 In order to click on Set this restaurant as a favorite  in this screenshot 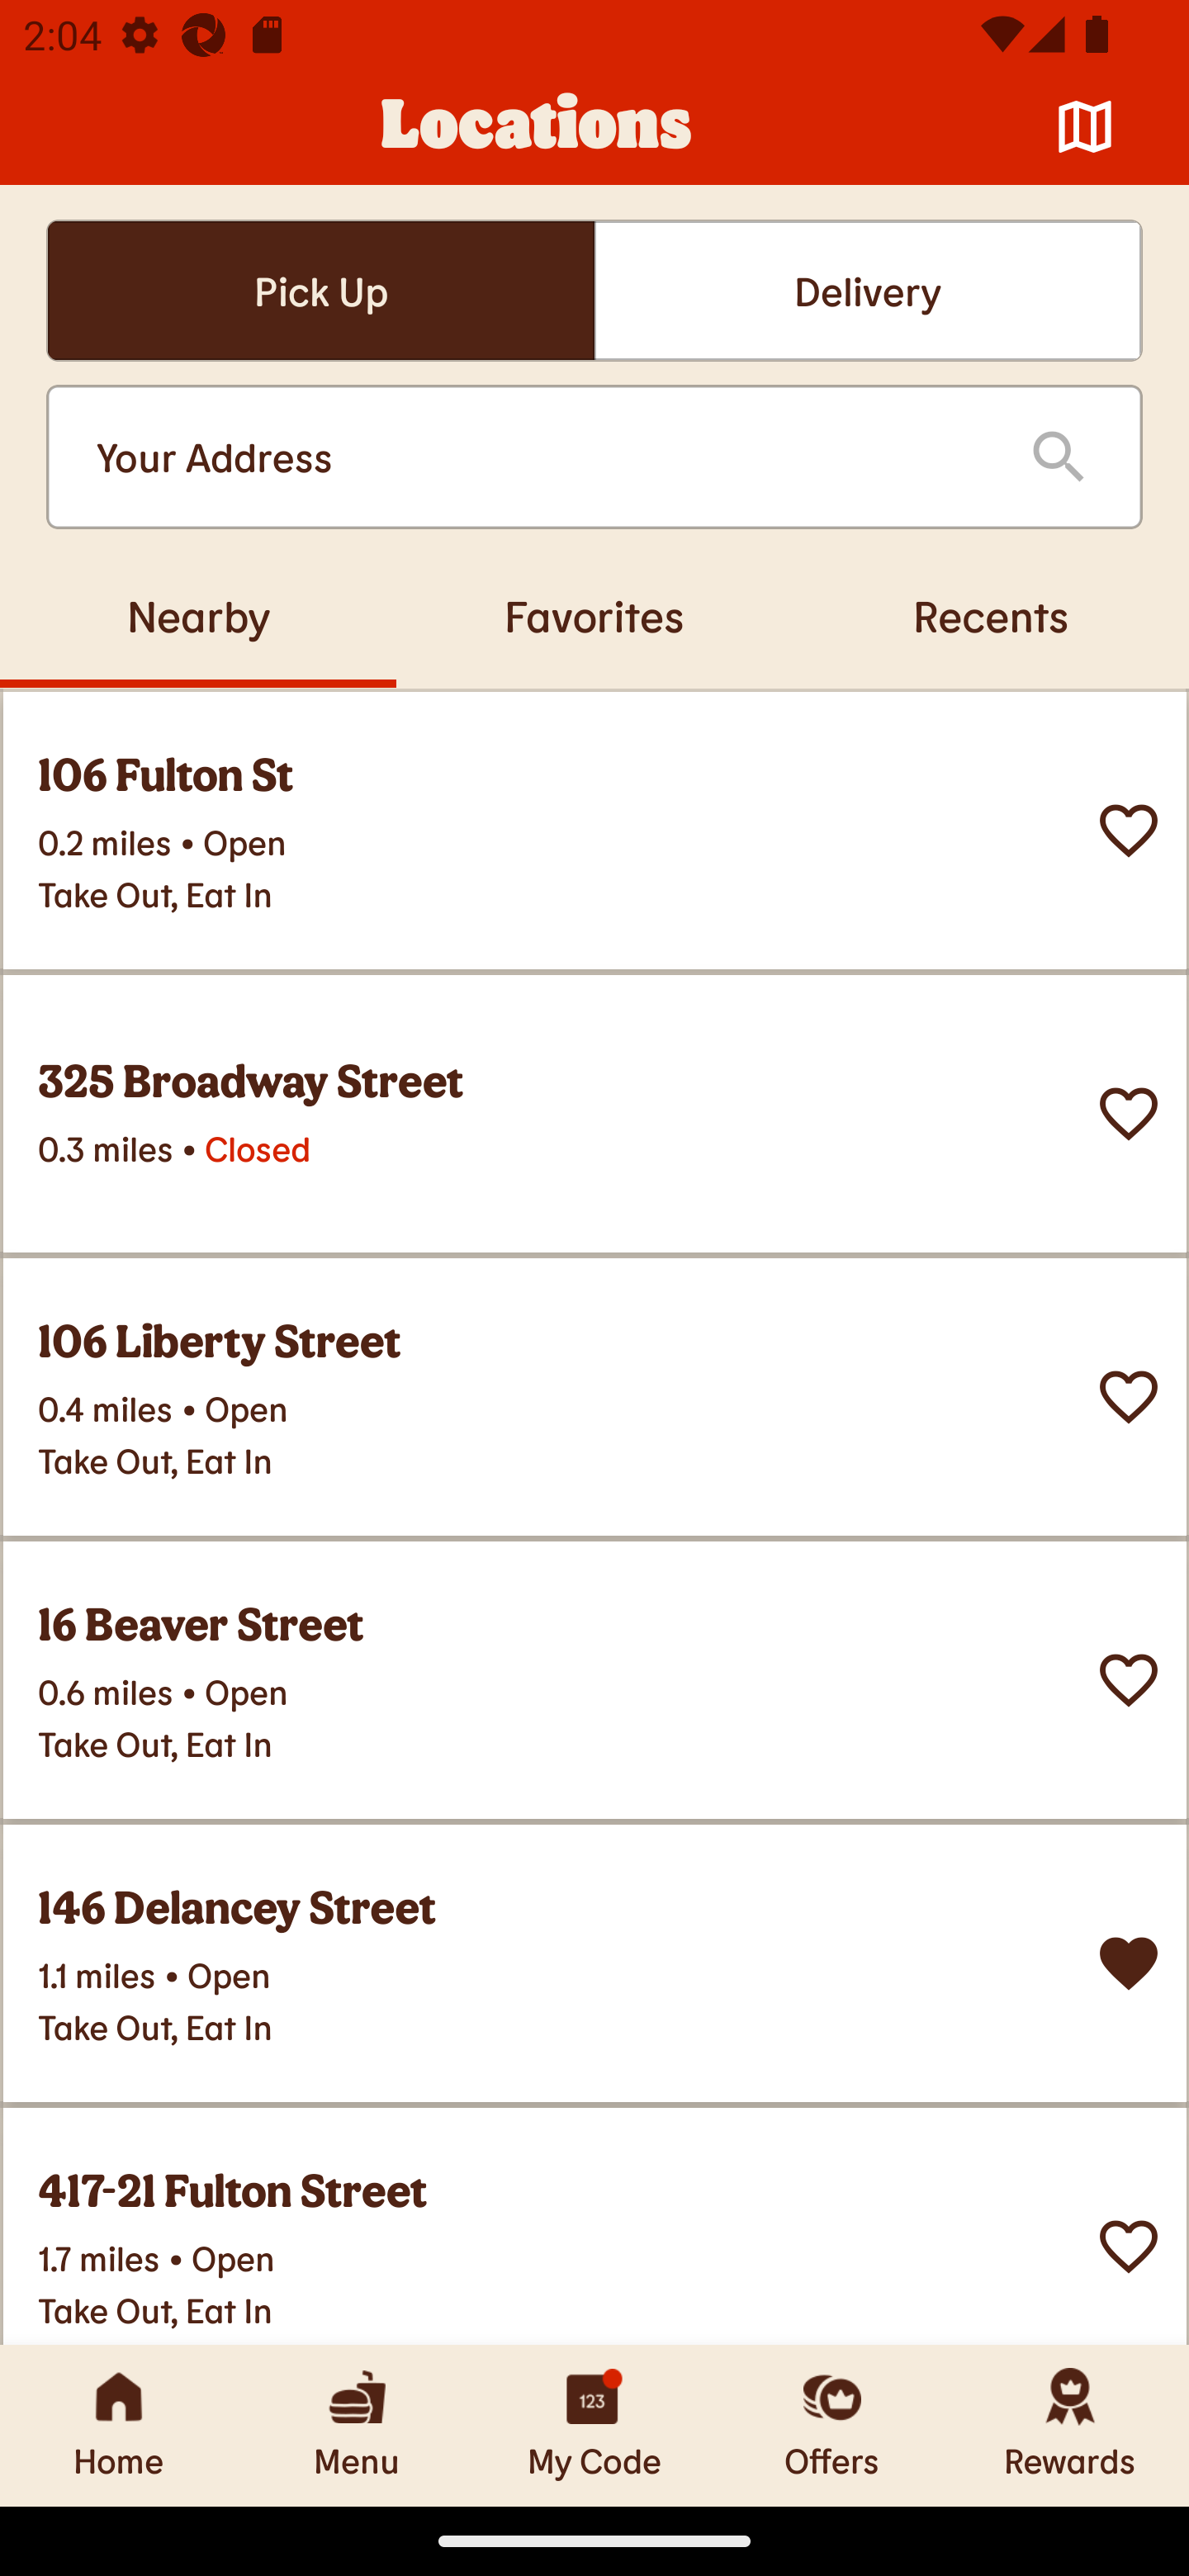, I will do `click(1129, 1681)`.